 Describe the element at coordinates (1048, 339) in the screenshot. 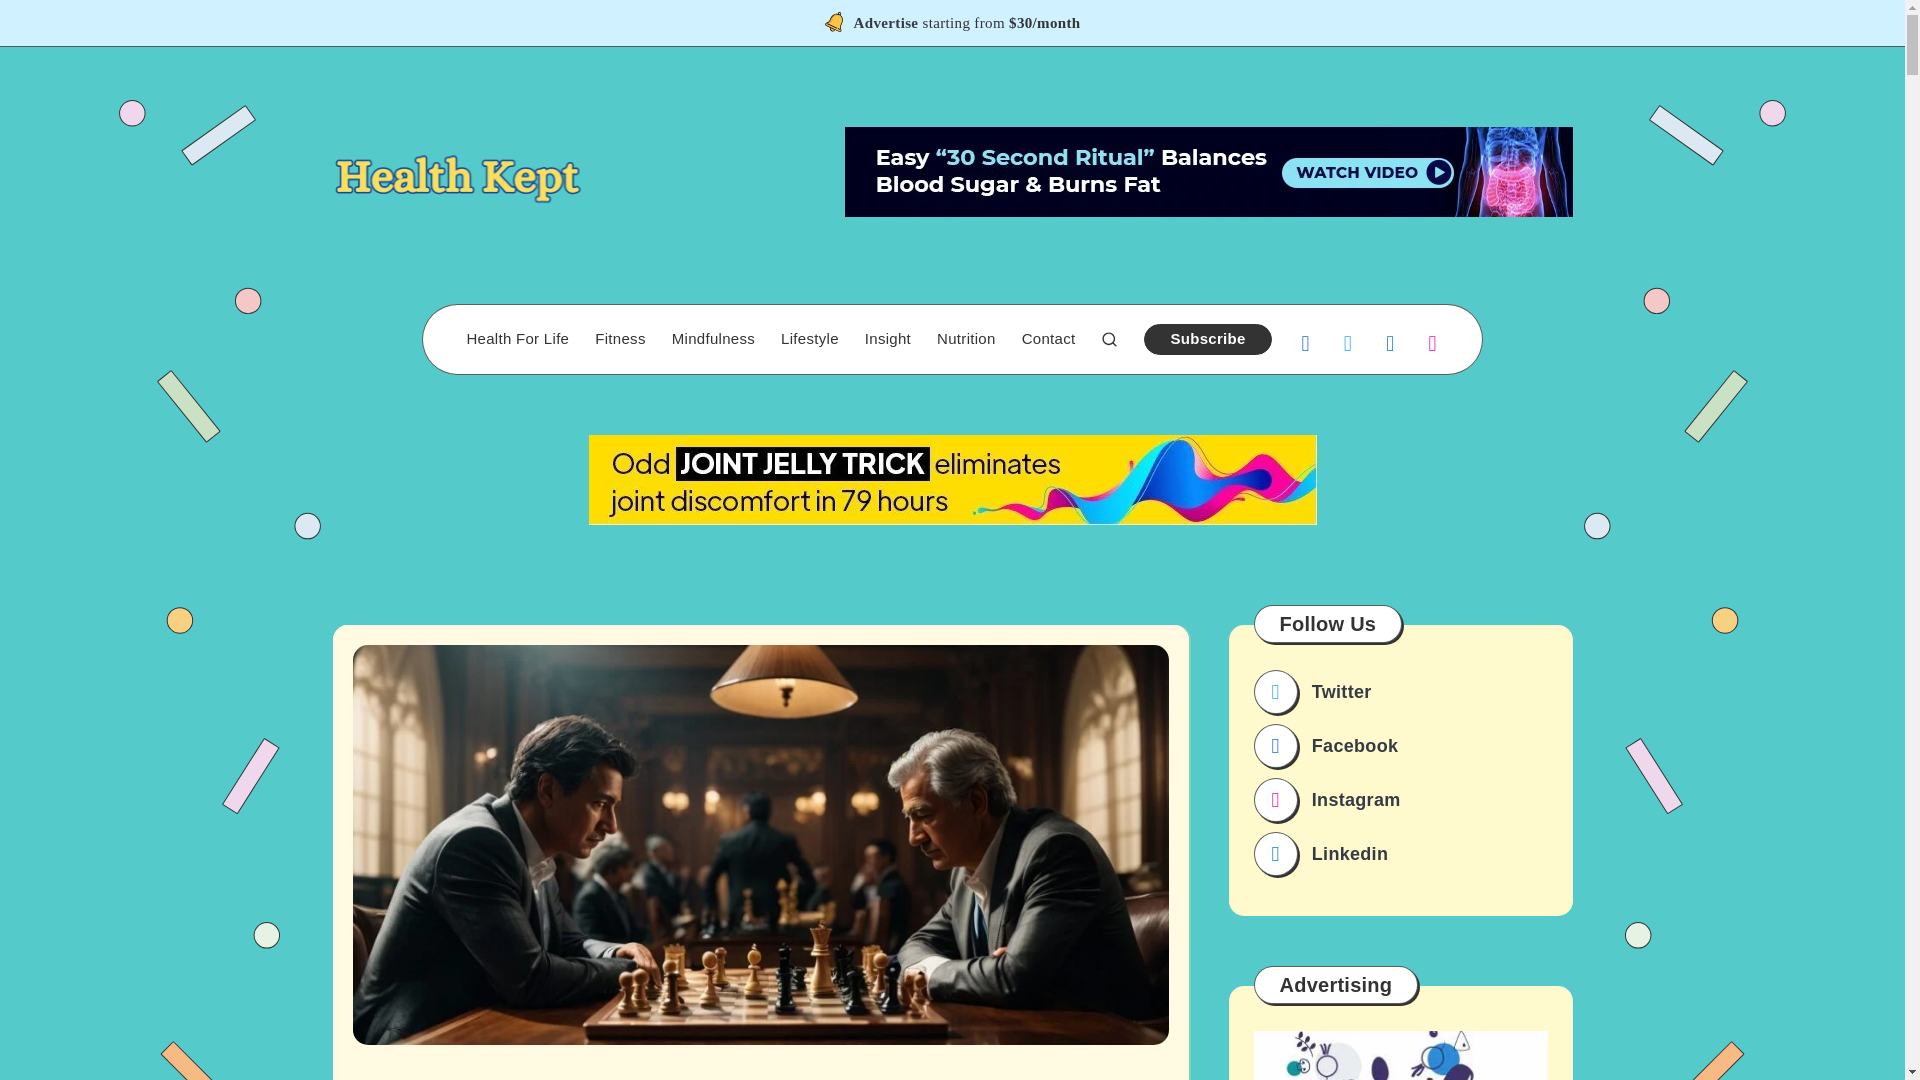

I see `Contact` at that location.